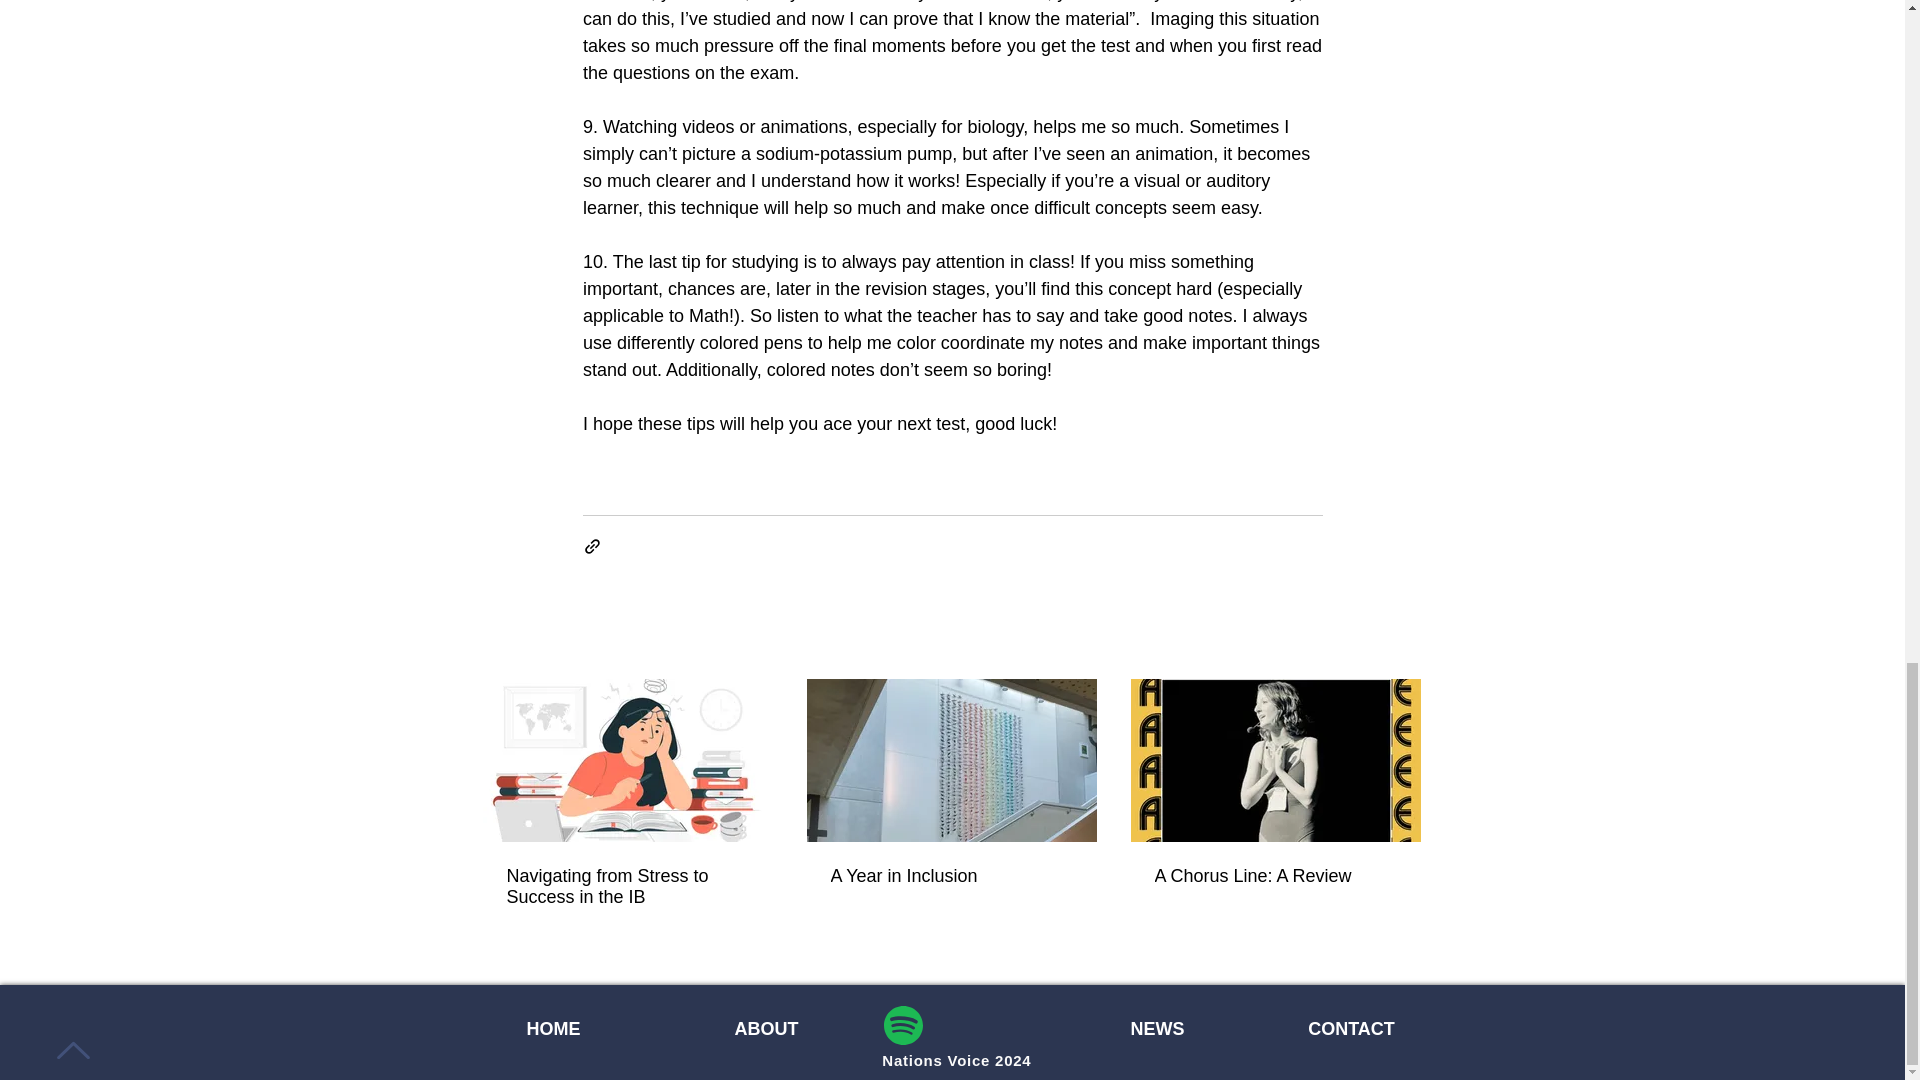 Image resolution: width=1920 pixels, height=1080 pixels. Describe the element at coordinates (627, 887) in the screenshot. I see `Navigating from Stress to Success in the IB` at that location.